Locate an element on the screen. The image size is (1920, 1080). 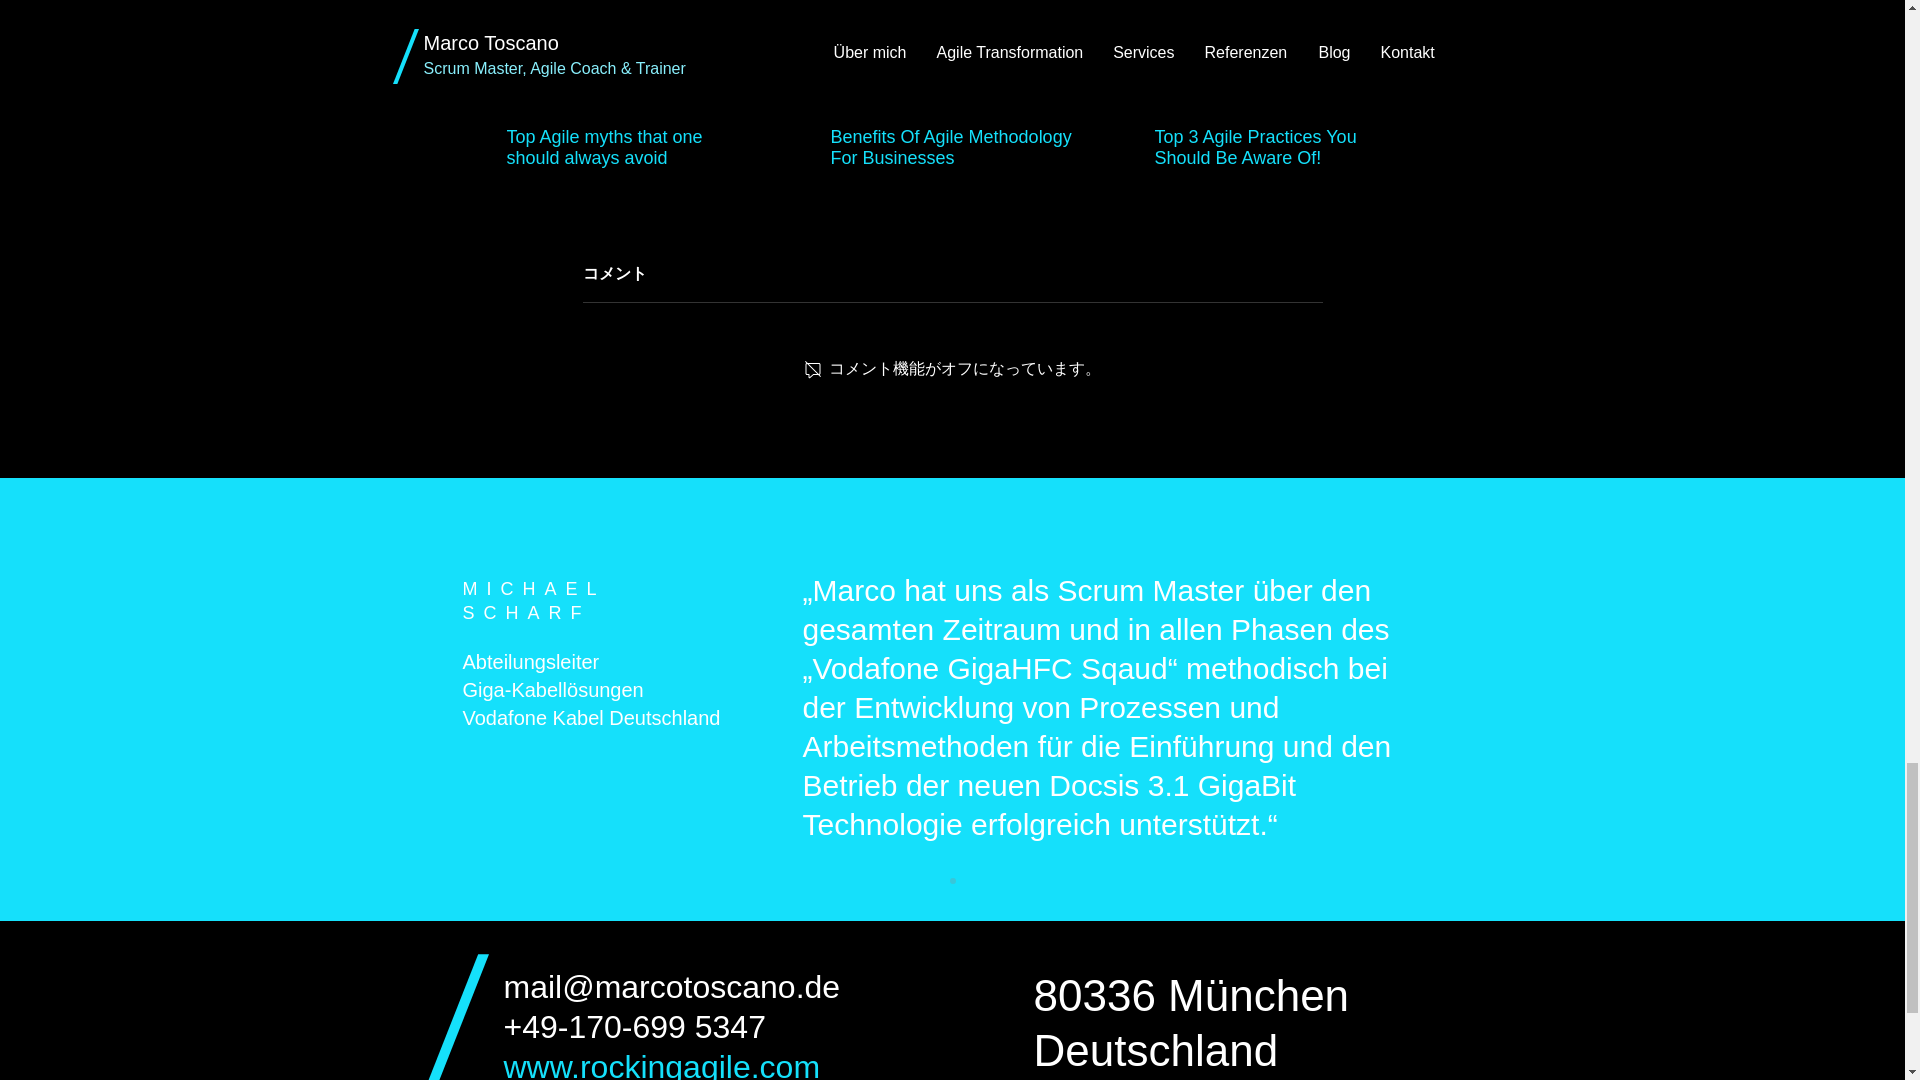
Benefits Of Agile Methodology For Businesses is located at coordinates (950, 148).